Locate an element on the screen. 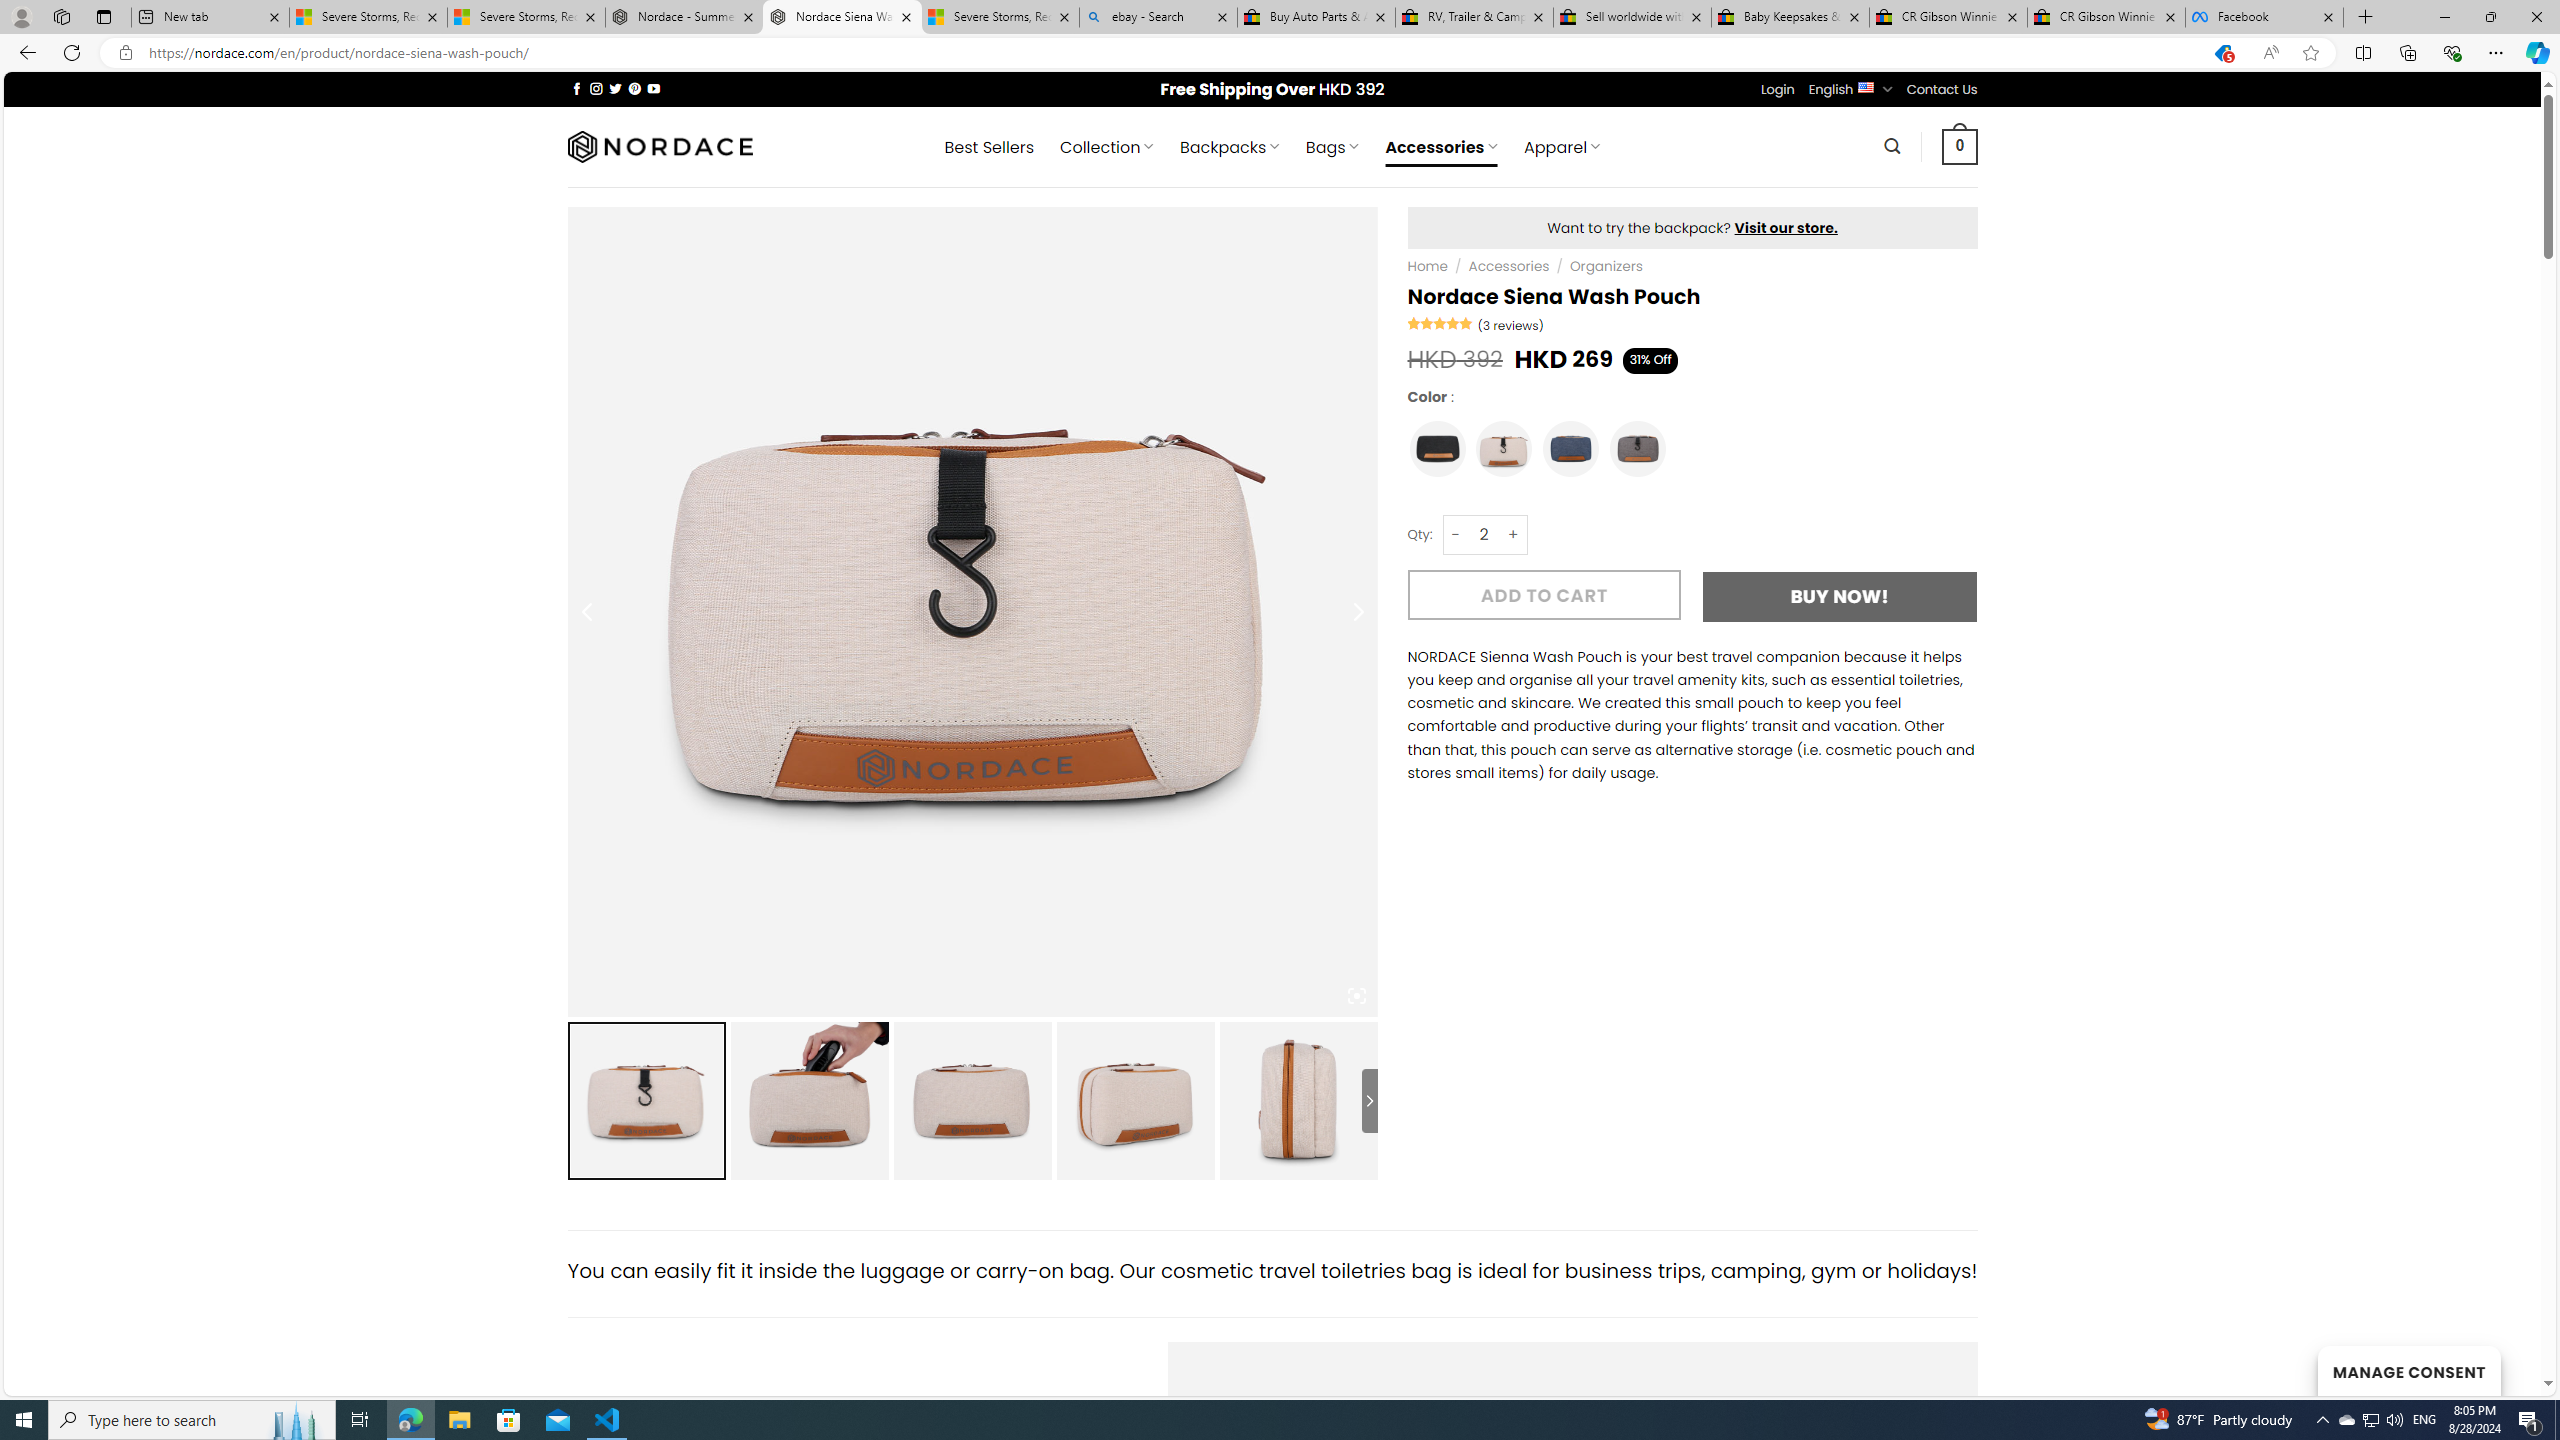 The height and width of the screenshot is (1440, 2560). Contact Us is located at coordinates (1942, 90).